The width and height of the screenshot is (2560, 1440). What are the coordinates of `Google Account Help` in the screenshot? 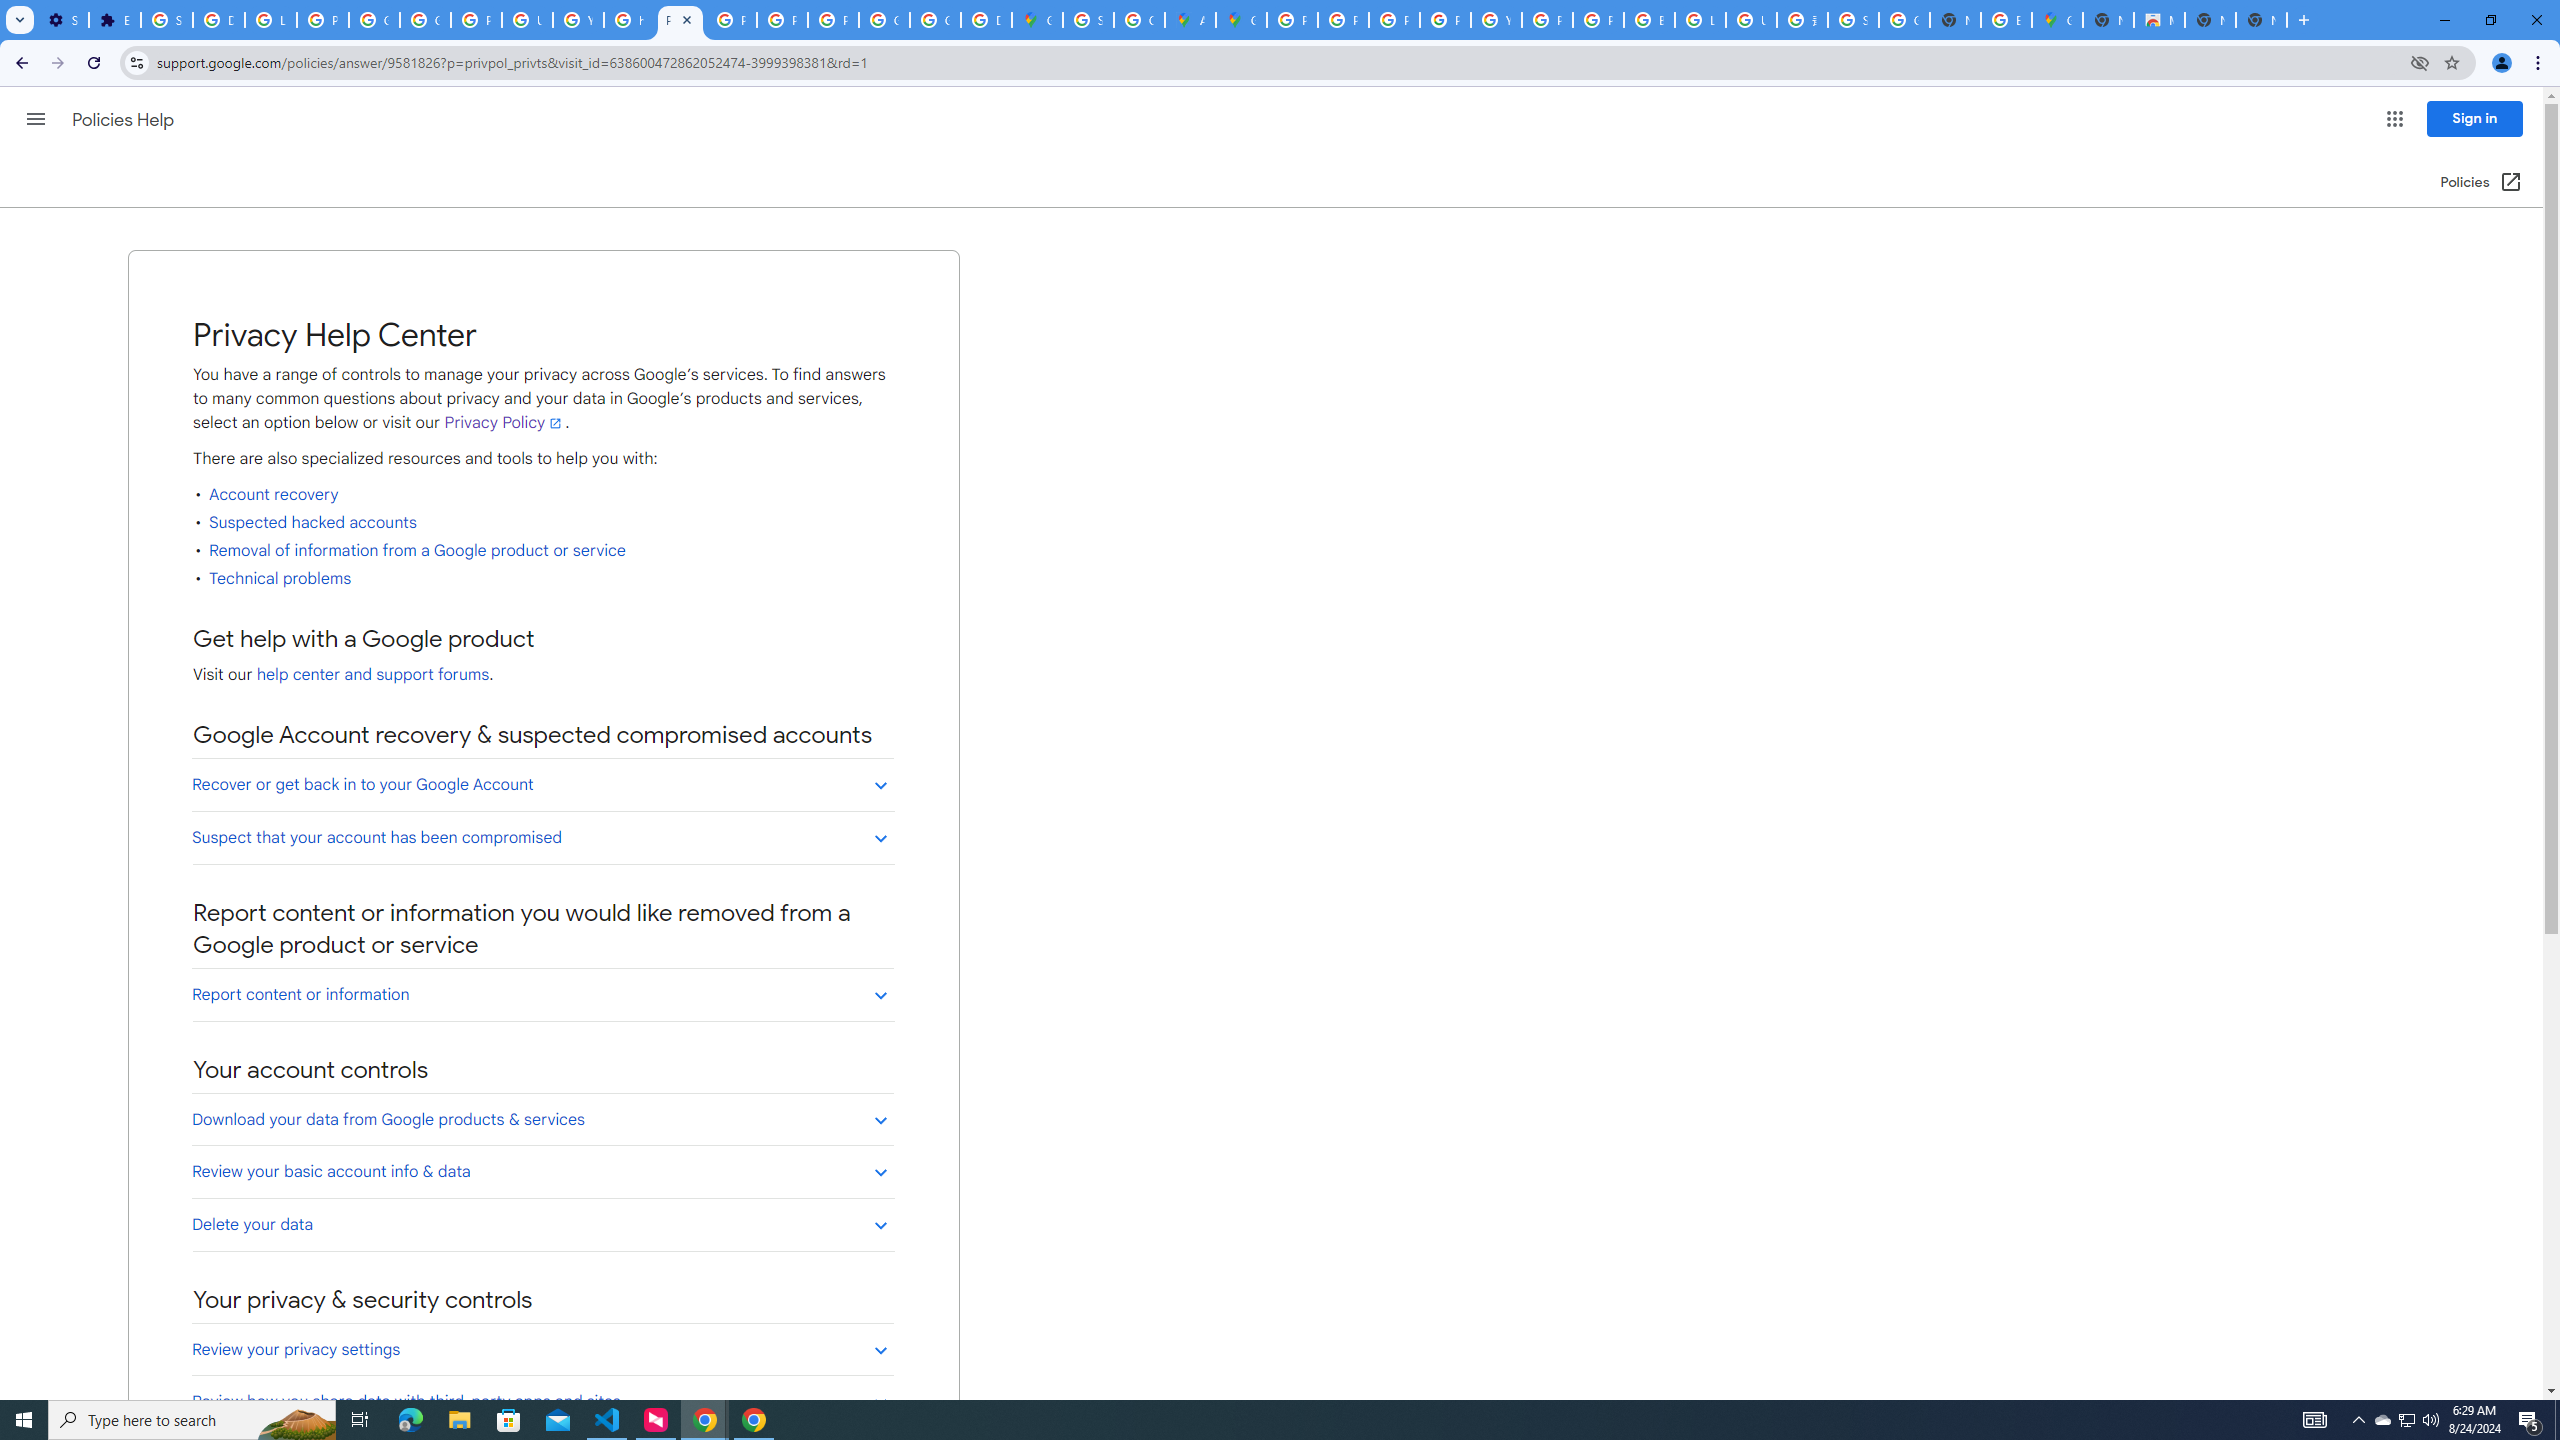 It's located at (374, 20).